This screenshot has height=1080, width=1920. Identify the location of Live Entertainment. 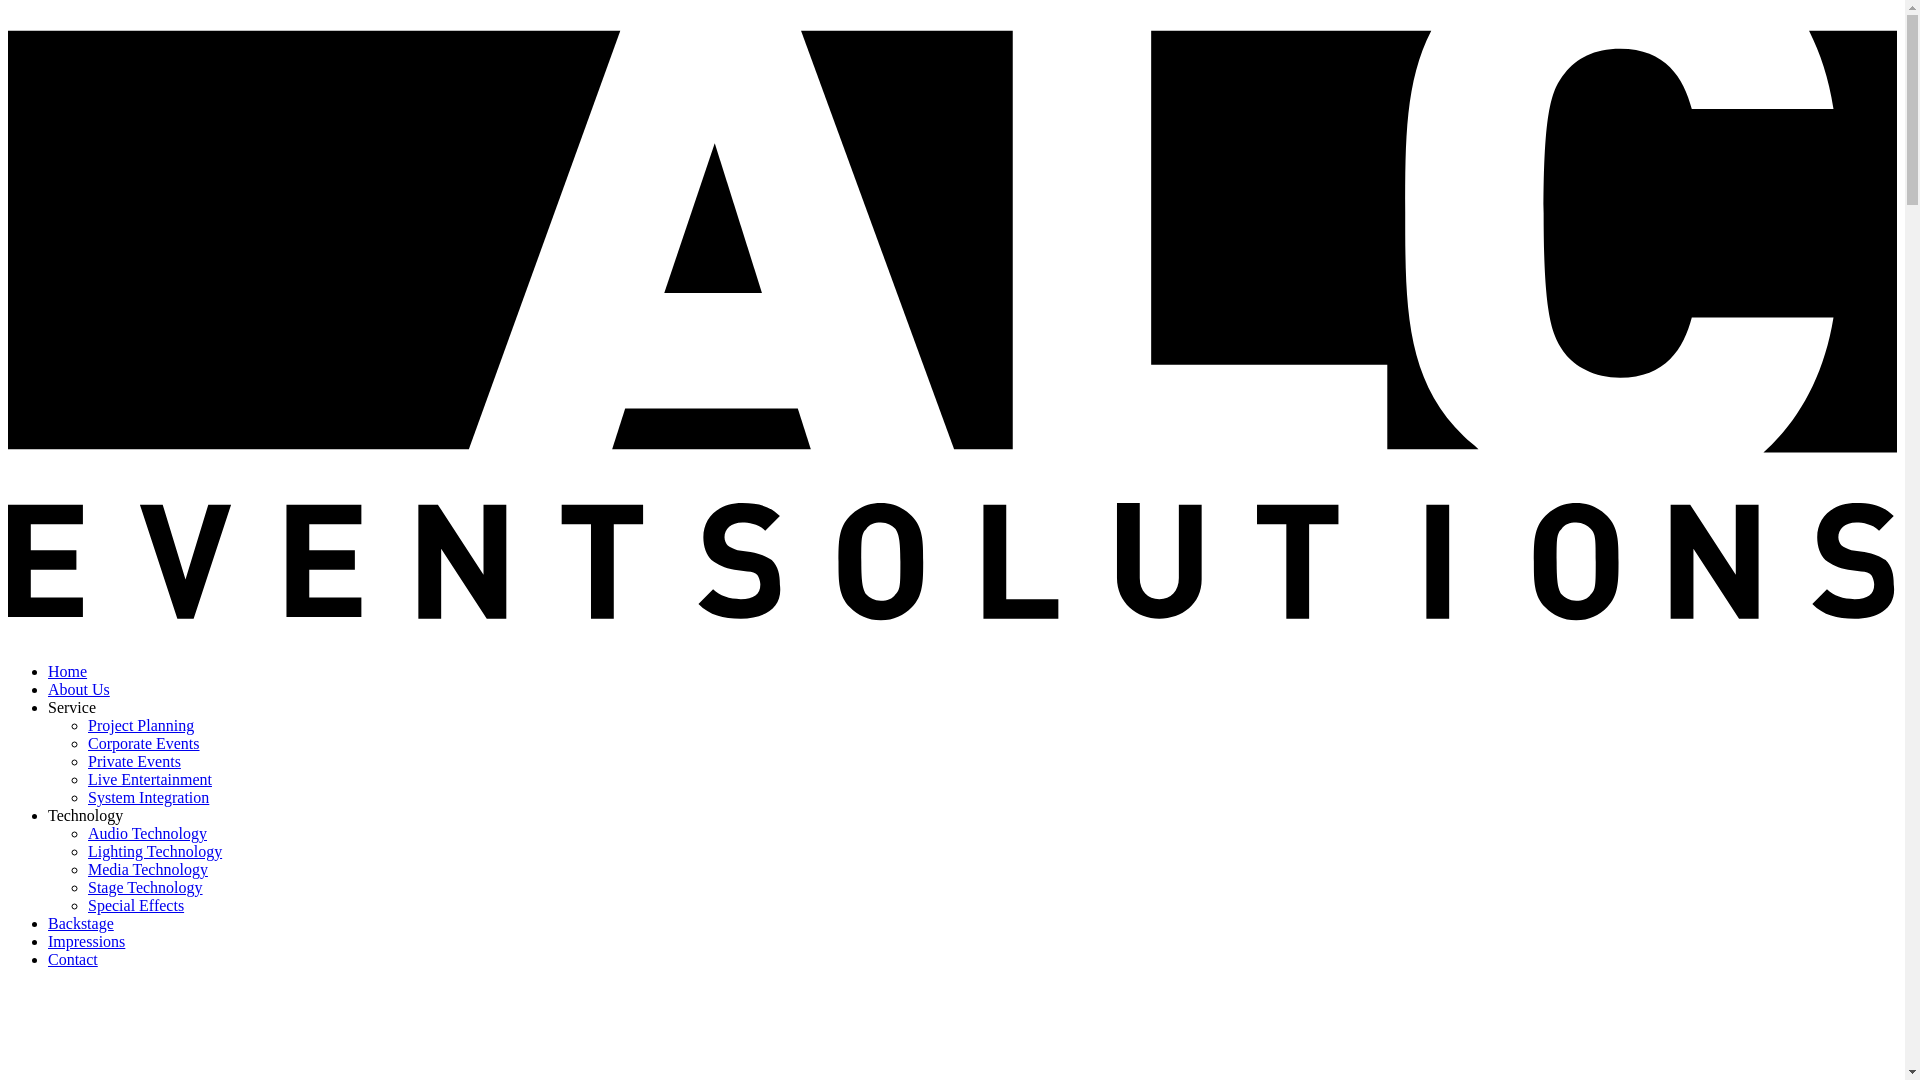
(150, 780).